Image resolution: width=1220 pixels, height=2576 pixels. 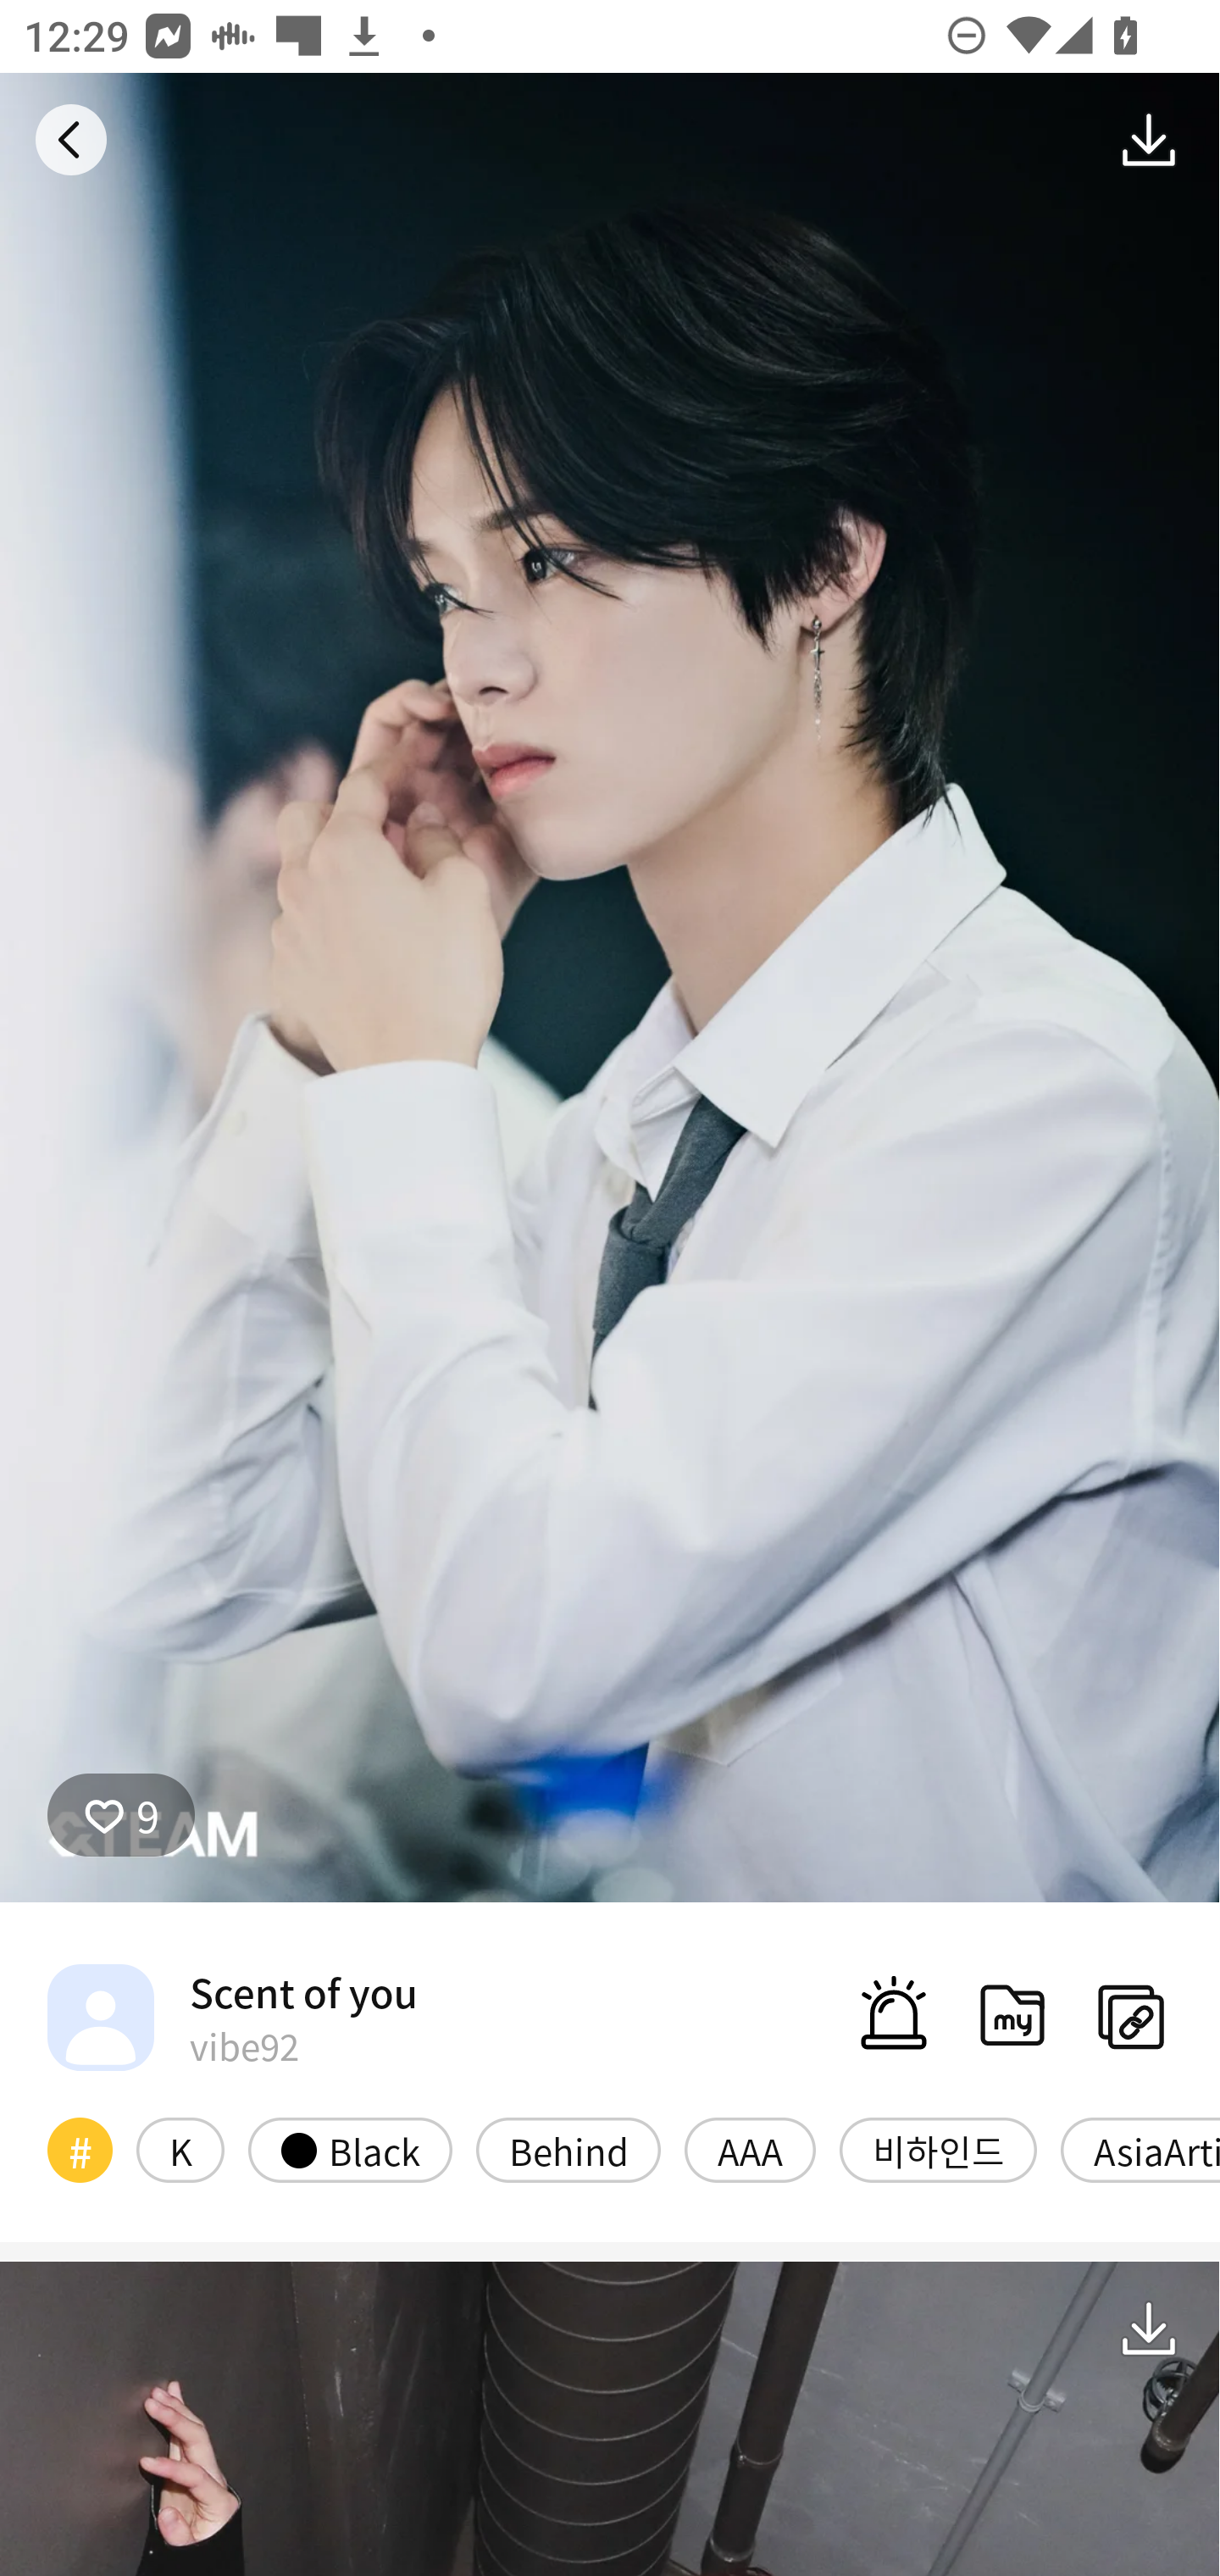 What do you see at coordinates (1140, 2149) in the screenshot?
I see `AsiaArtistAwards` at bounding box center [1140, 2149].